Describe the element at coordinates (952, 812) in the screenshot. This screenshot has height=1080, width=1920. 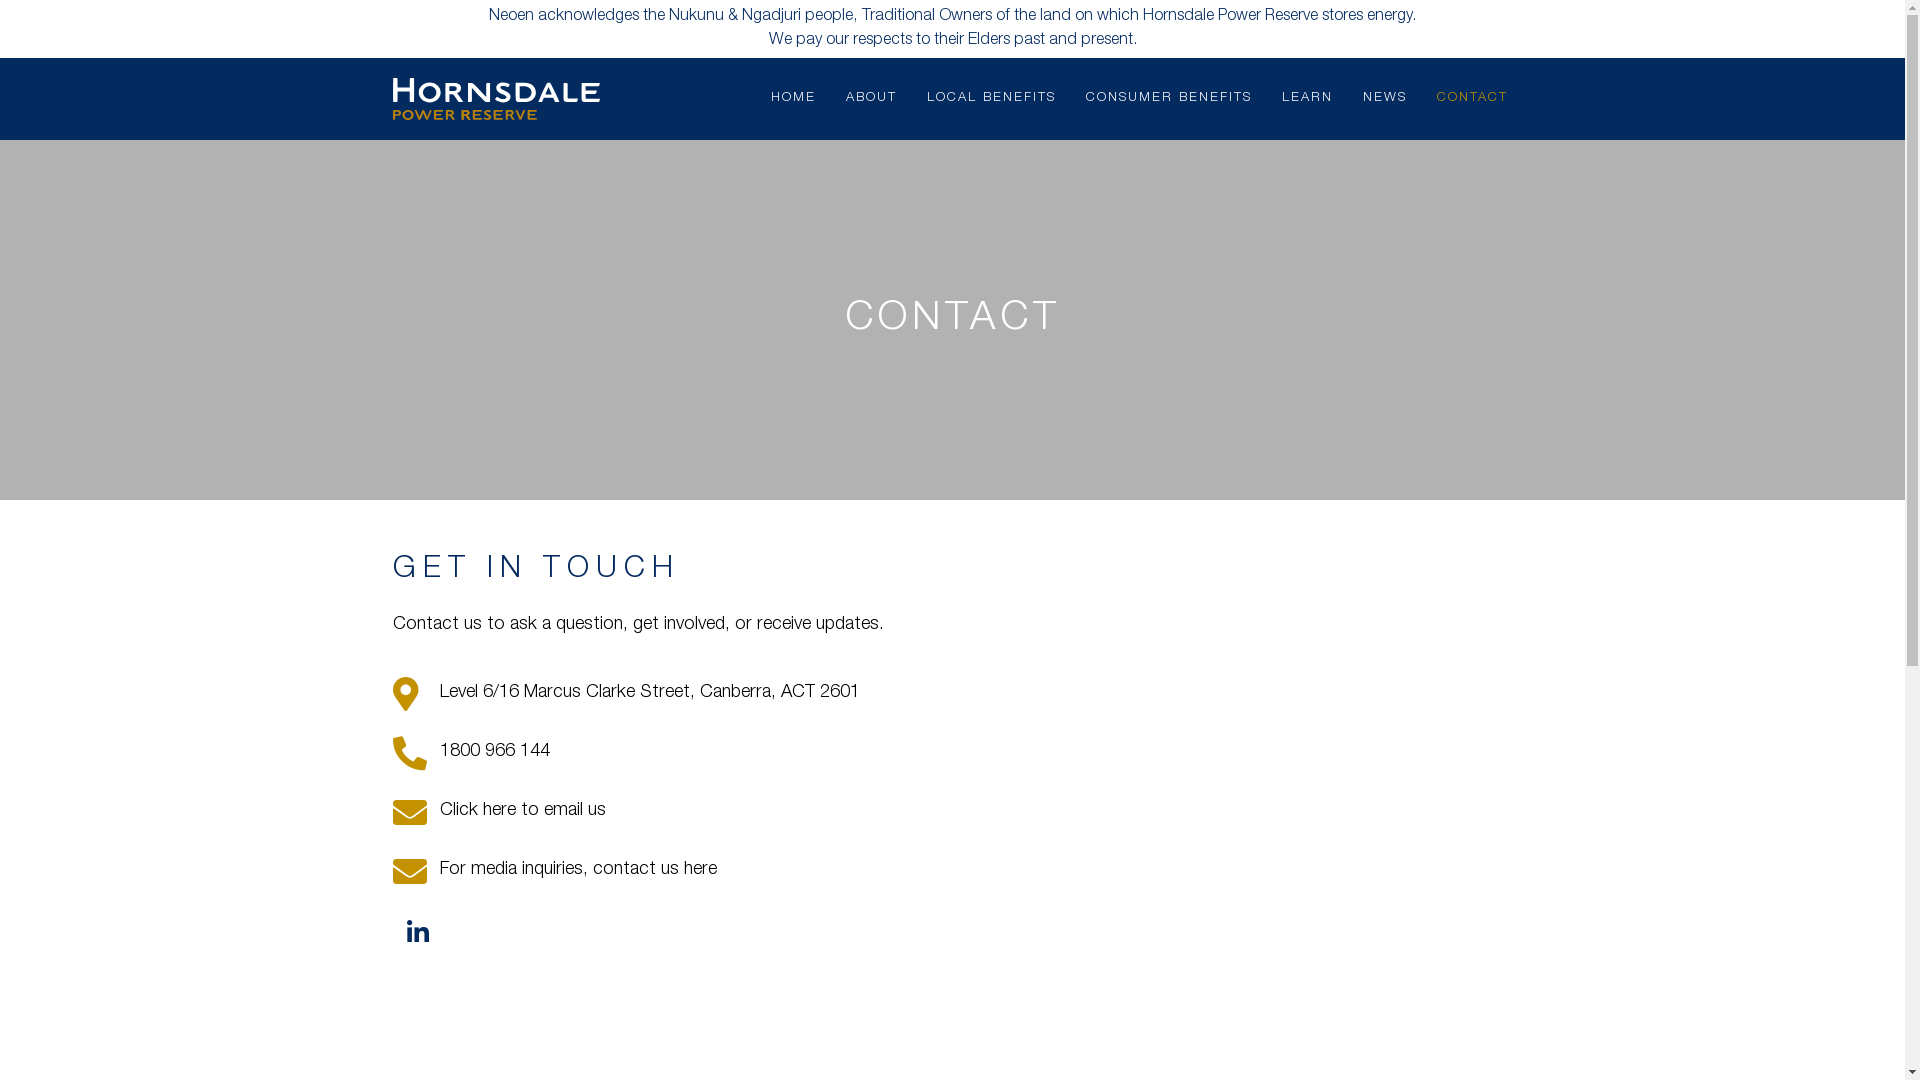
I see `Click here to email us` at that location.